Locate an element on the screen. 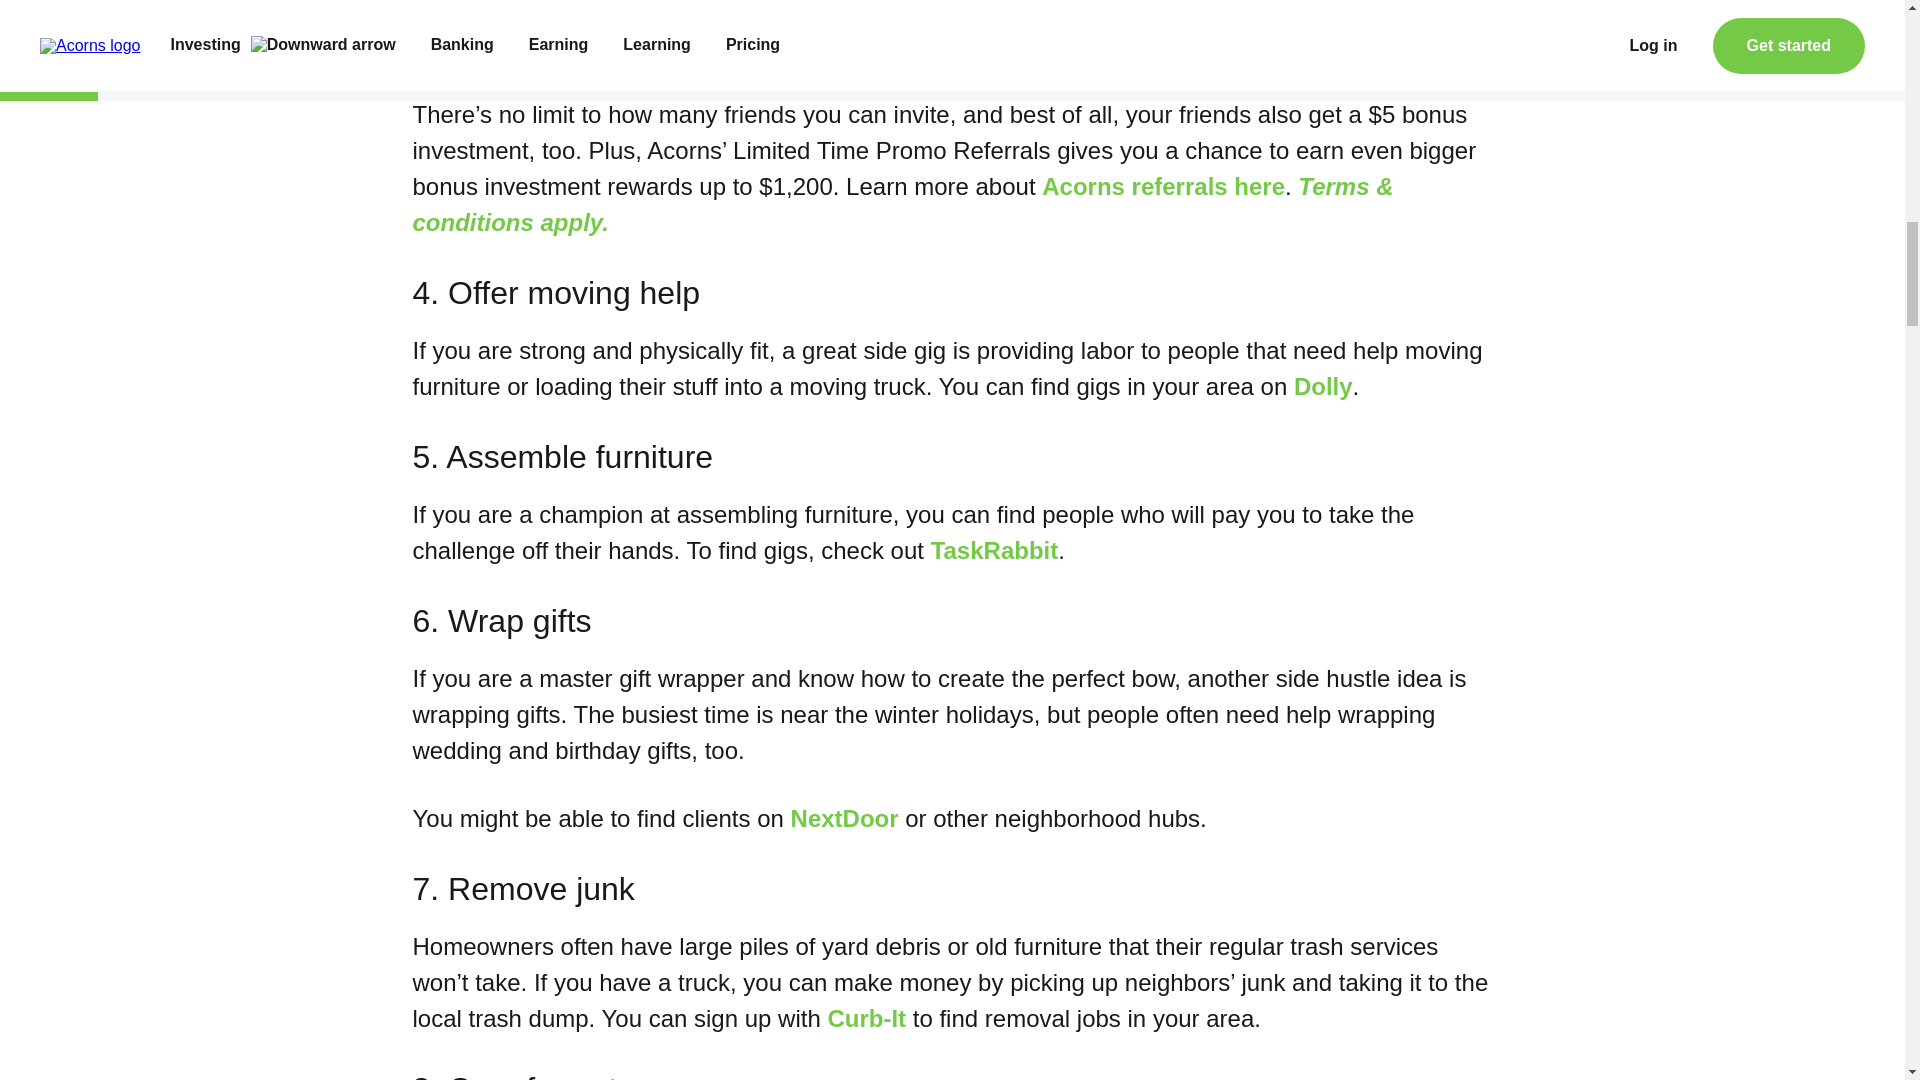  Dolly is located at coordinates (1324, 386).